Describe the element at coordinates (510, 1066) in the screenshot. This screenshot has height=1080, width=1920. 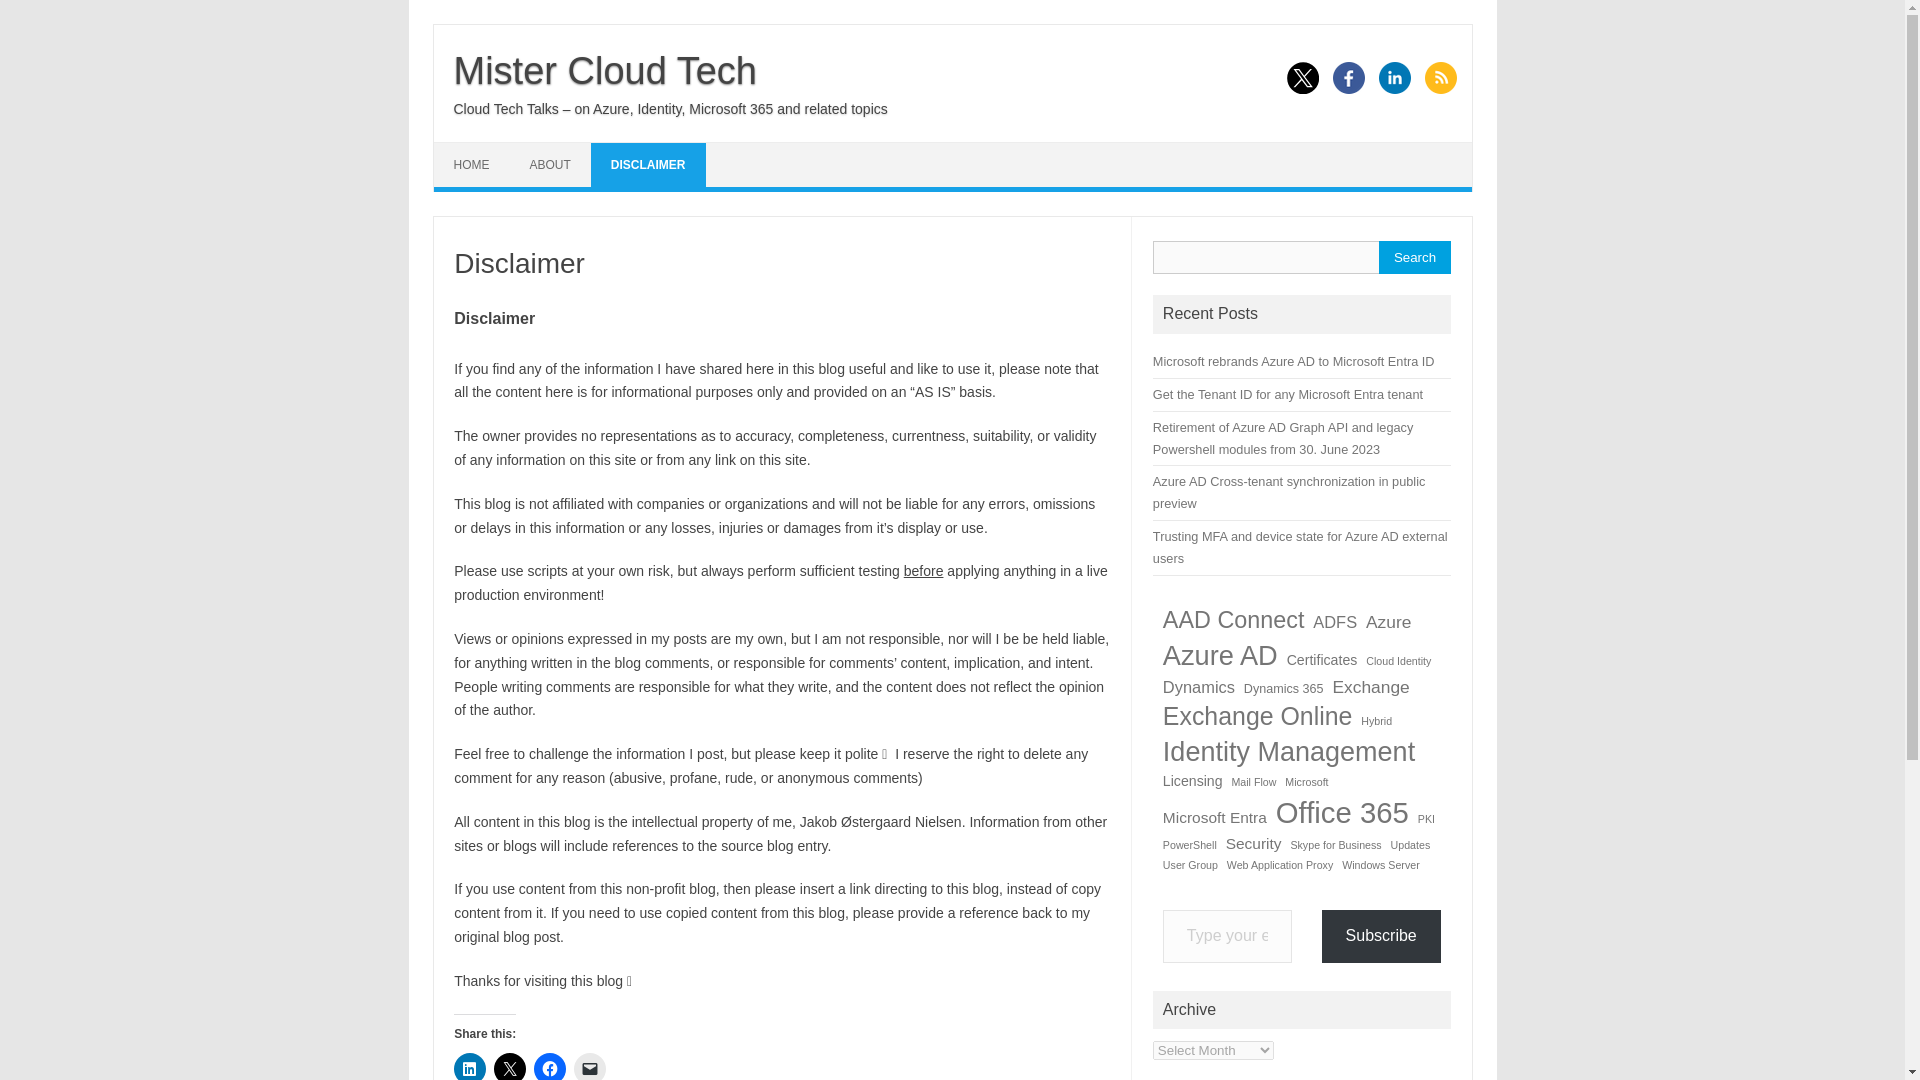
I see `Click to share on X` at that location.